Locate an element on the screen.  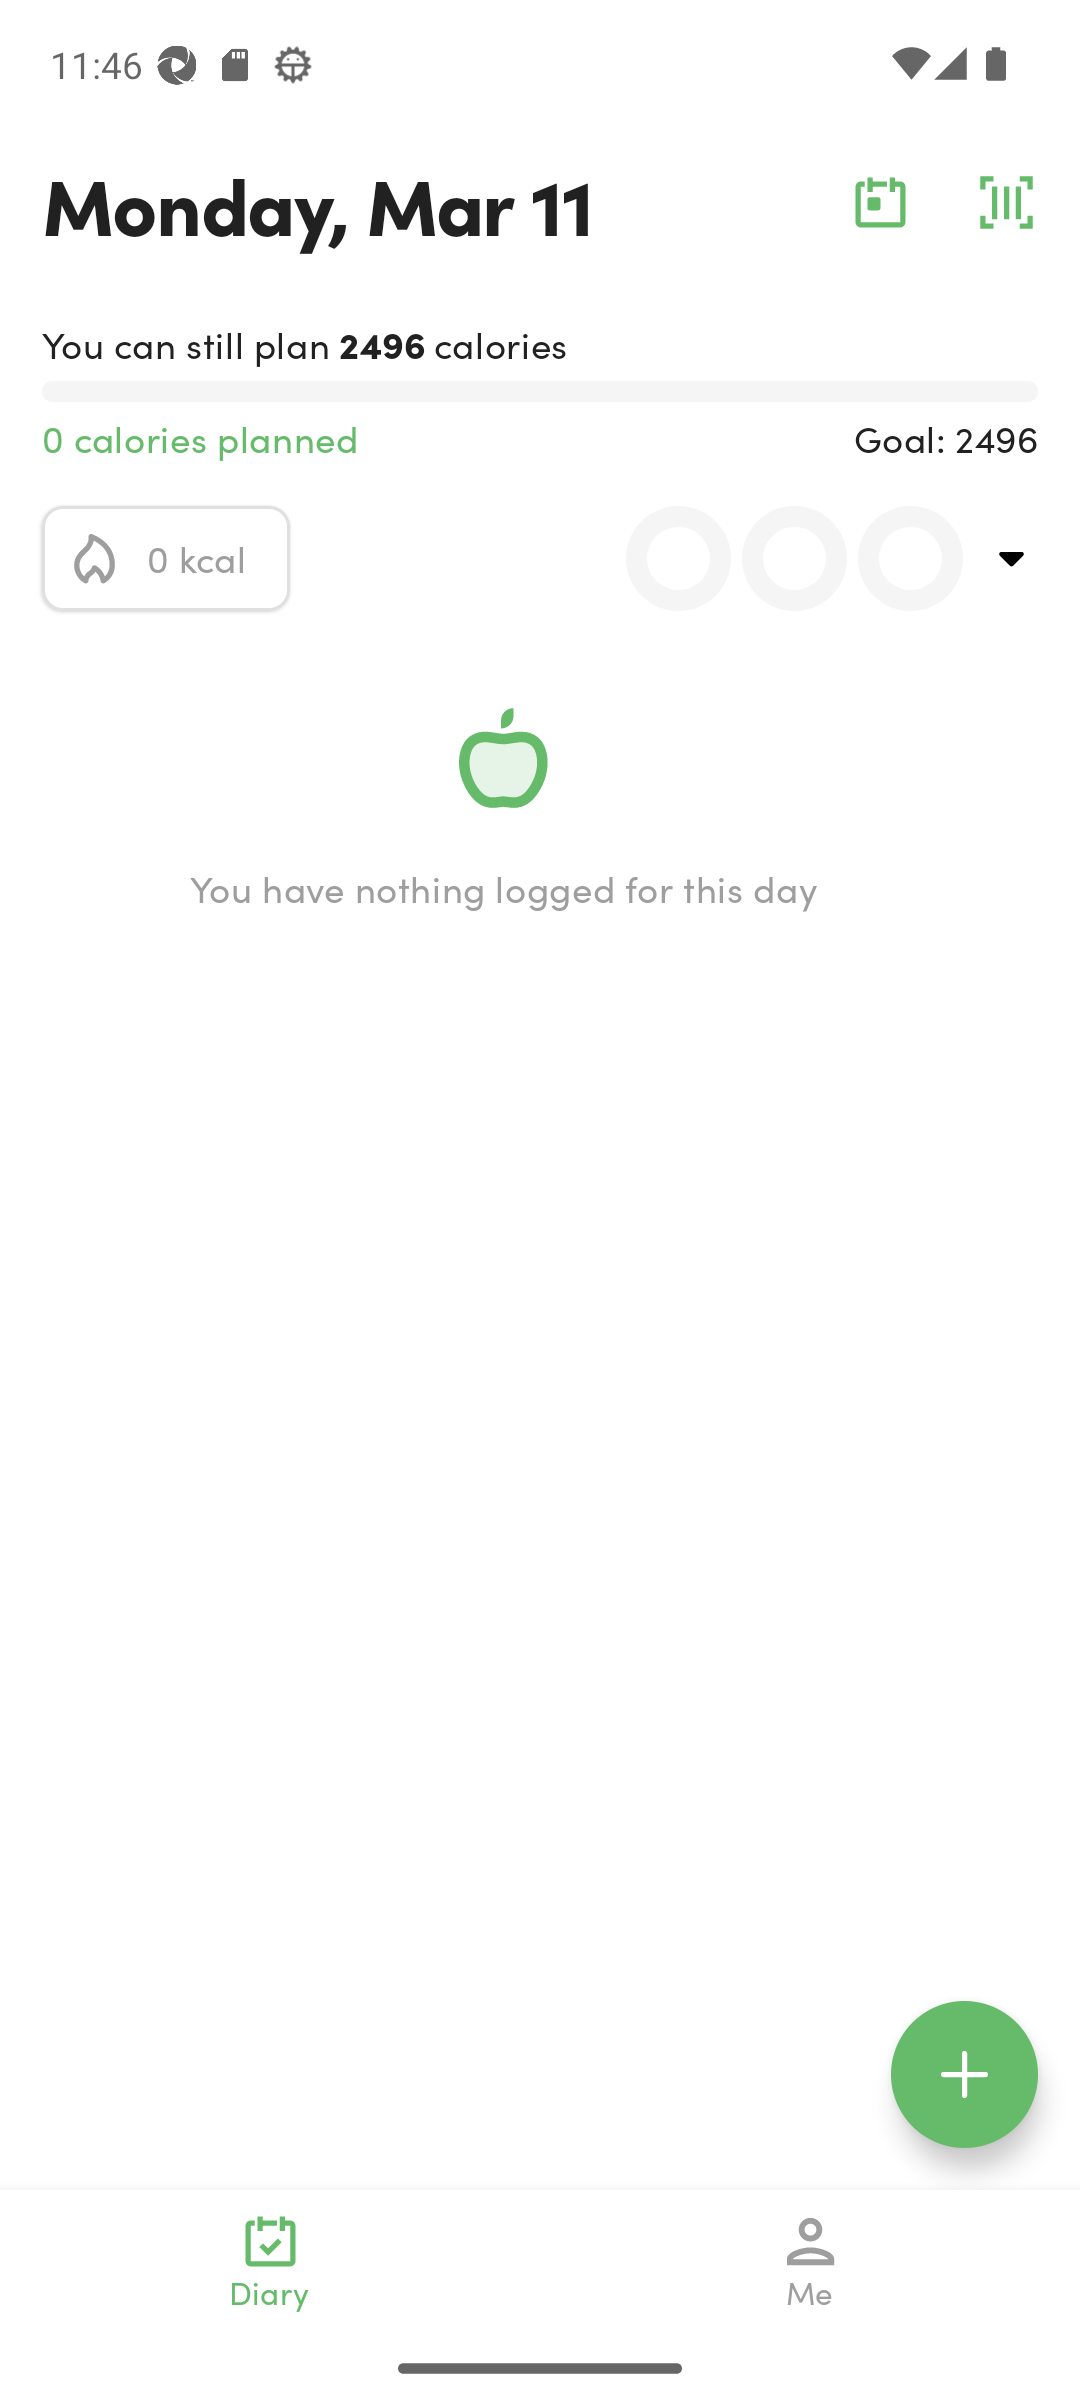
0.0 0.0 0.0 is located at coordinates (777, 558).